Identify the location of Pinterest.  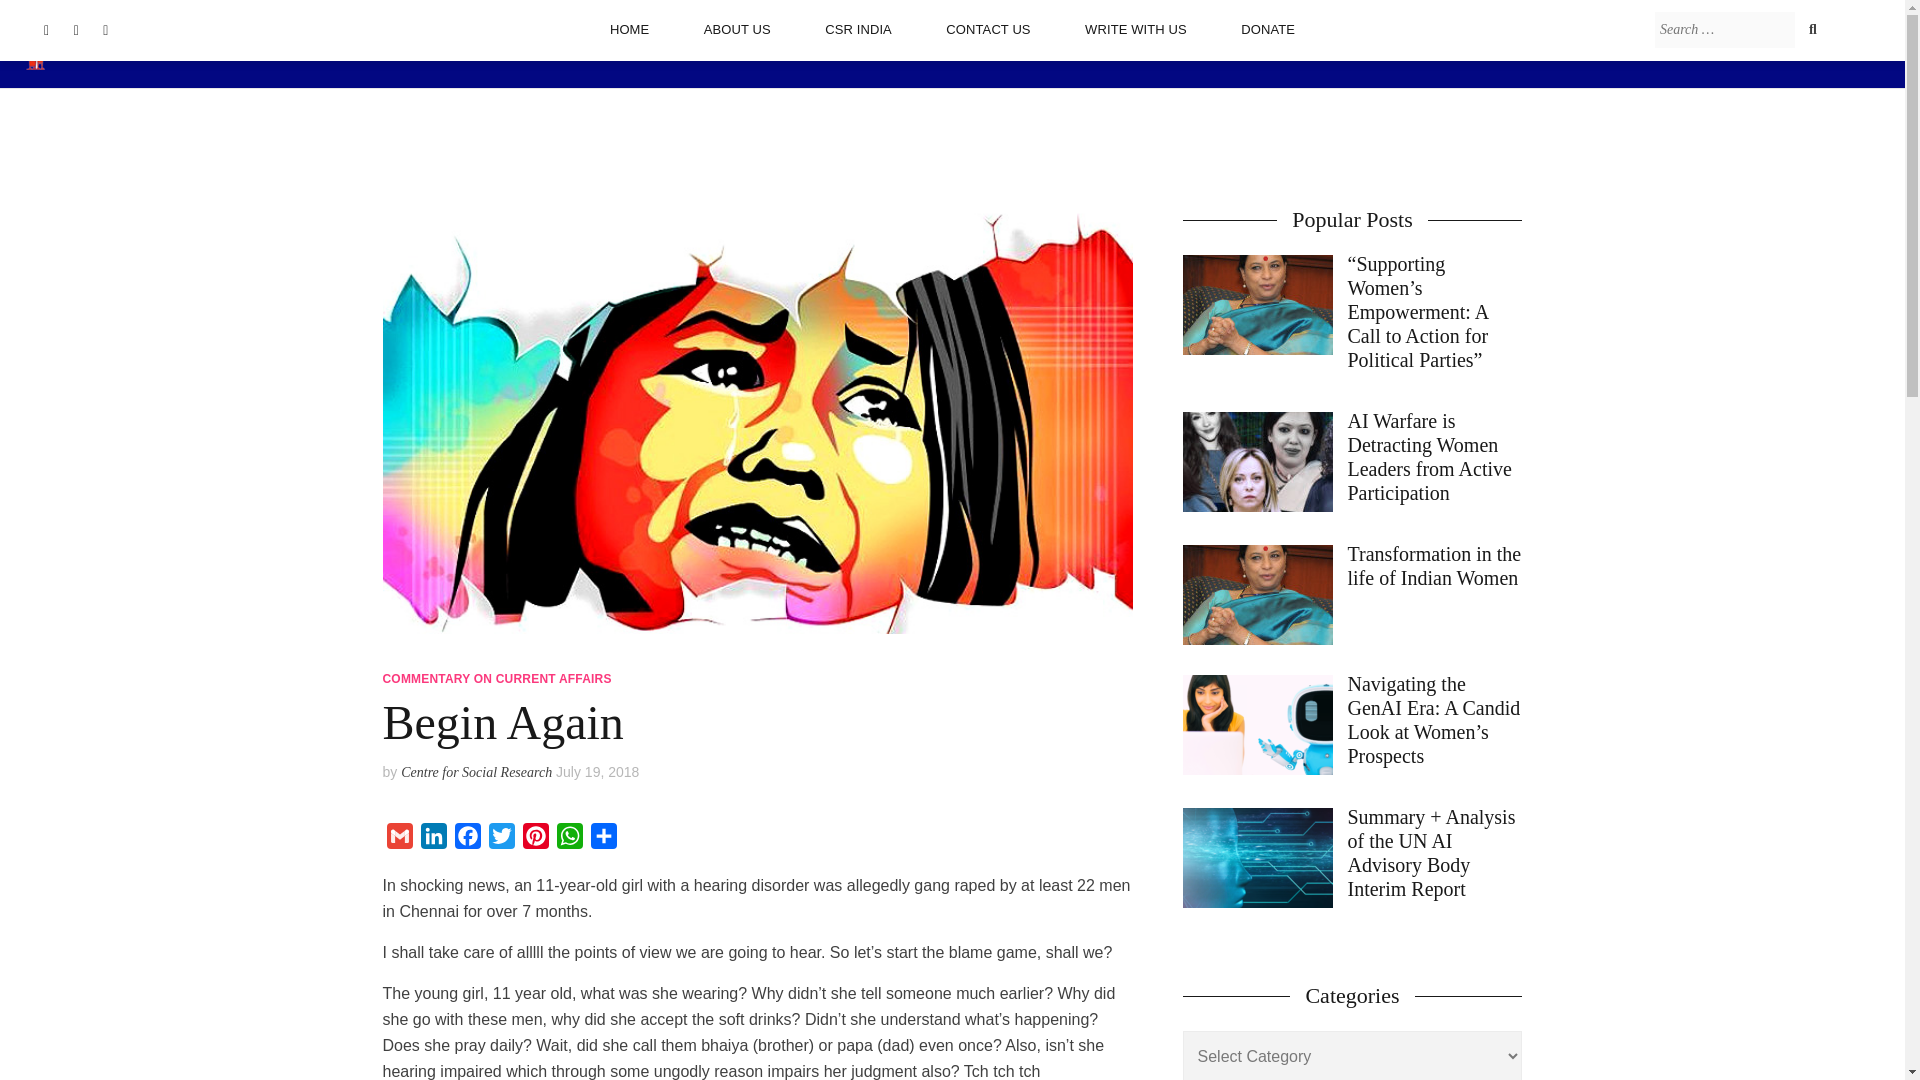
(535, 840).